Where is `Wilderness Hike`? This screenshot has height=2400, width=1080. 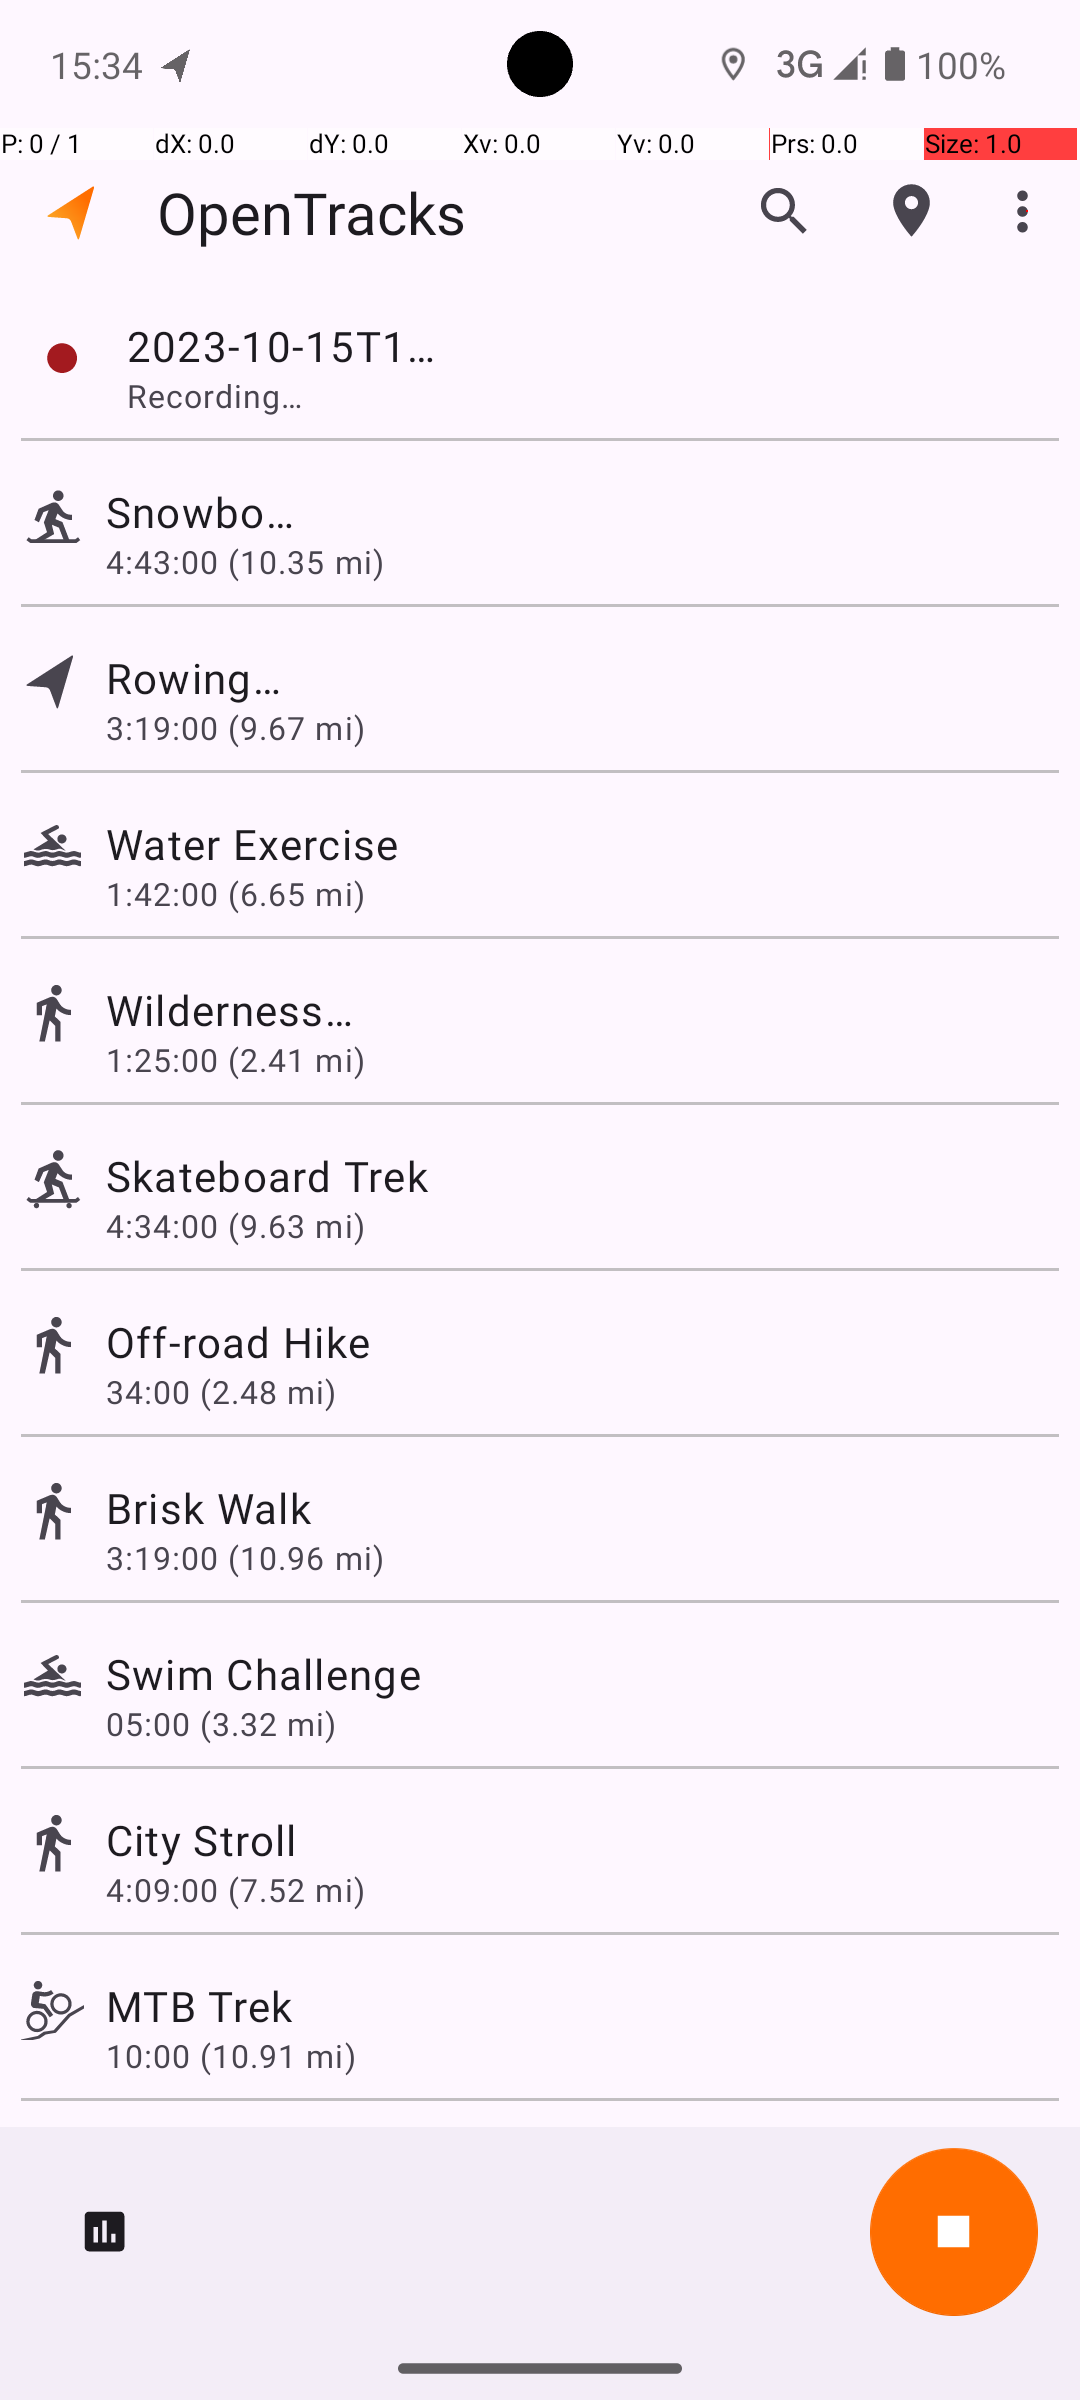
Wilderness Hike is located at coordinates (232, 1010).